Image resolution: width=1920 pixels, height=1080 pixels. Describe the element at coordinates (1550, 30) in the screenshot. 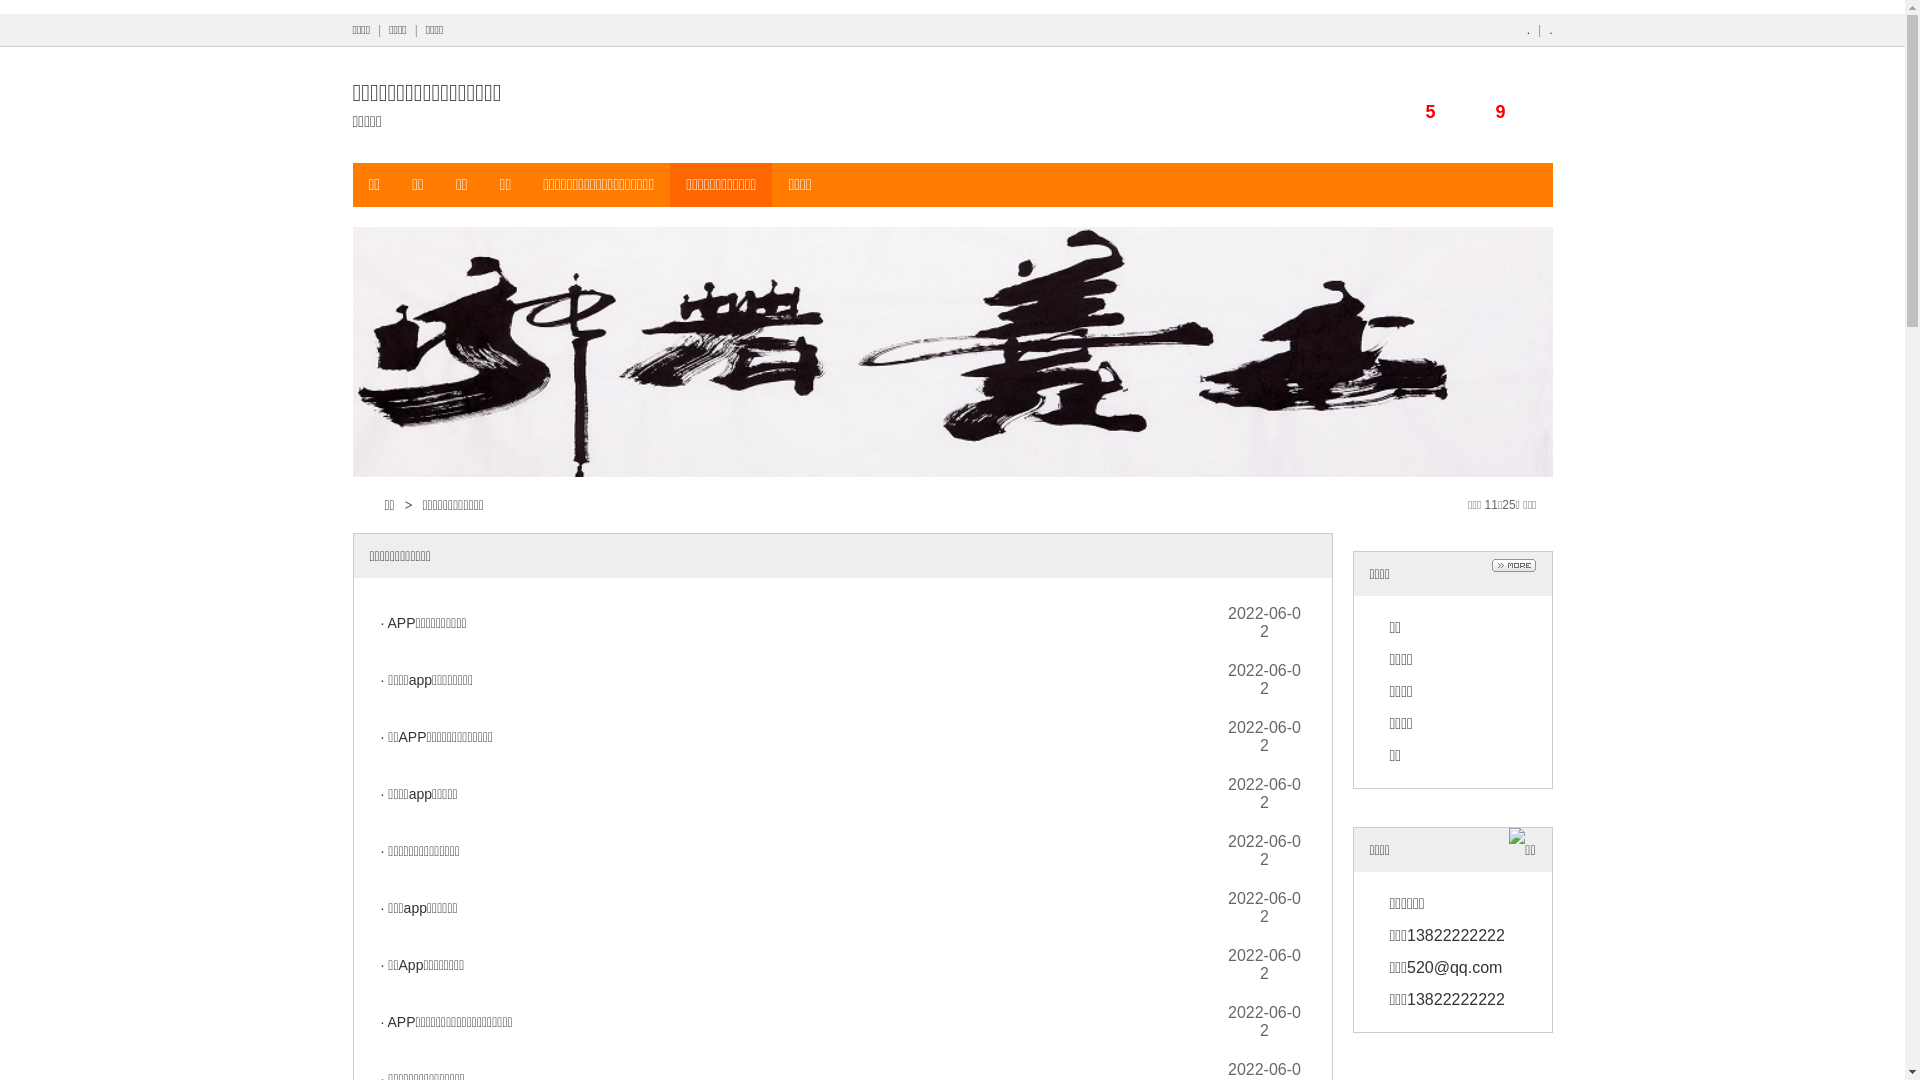

I see `.` at that location.